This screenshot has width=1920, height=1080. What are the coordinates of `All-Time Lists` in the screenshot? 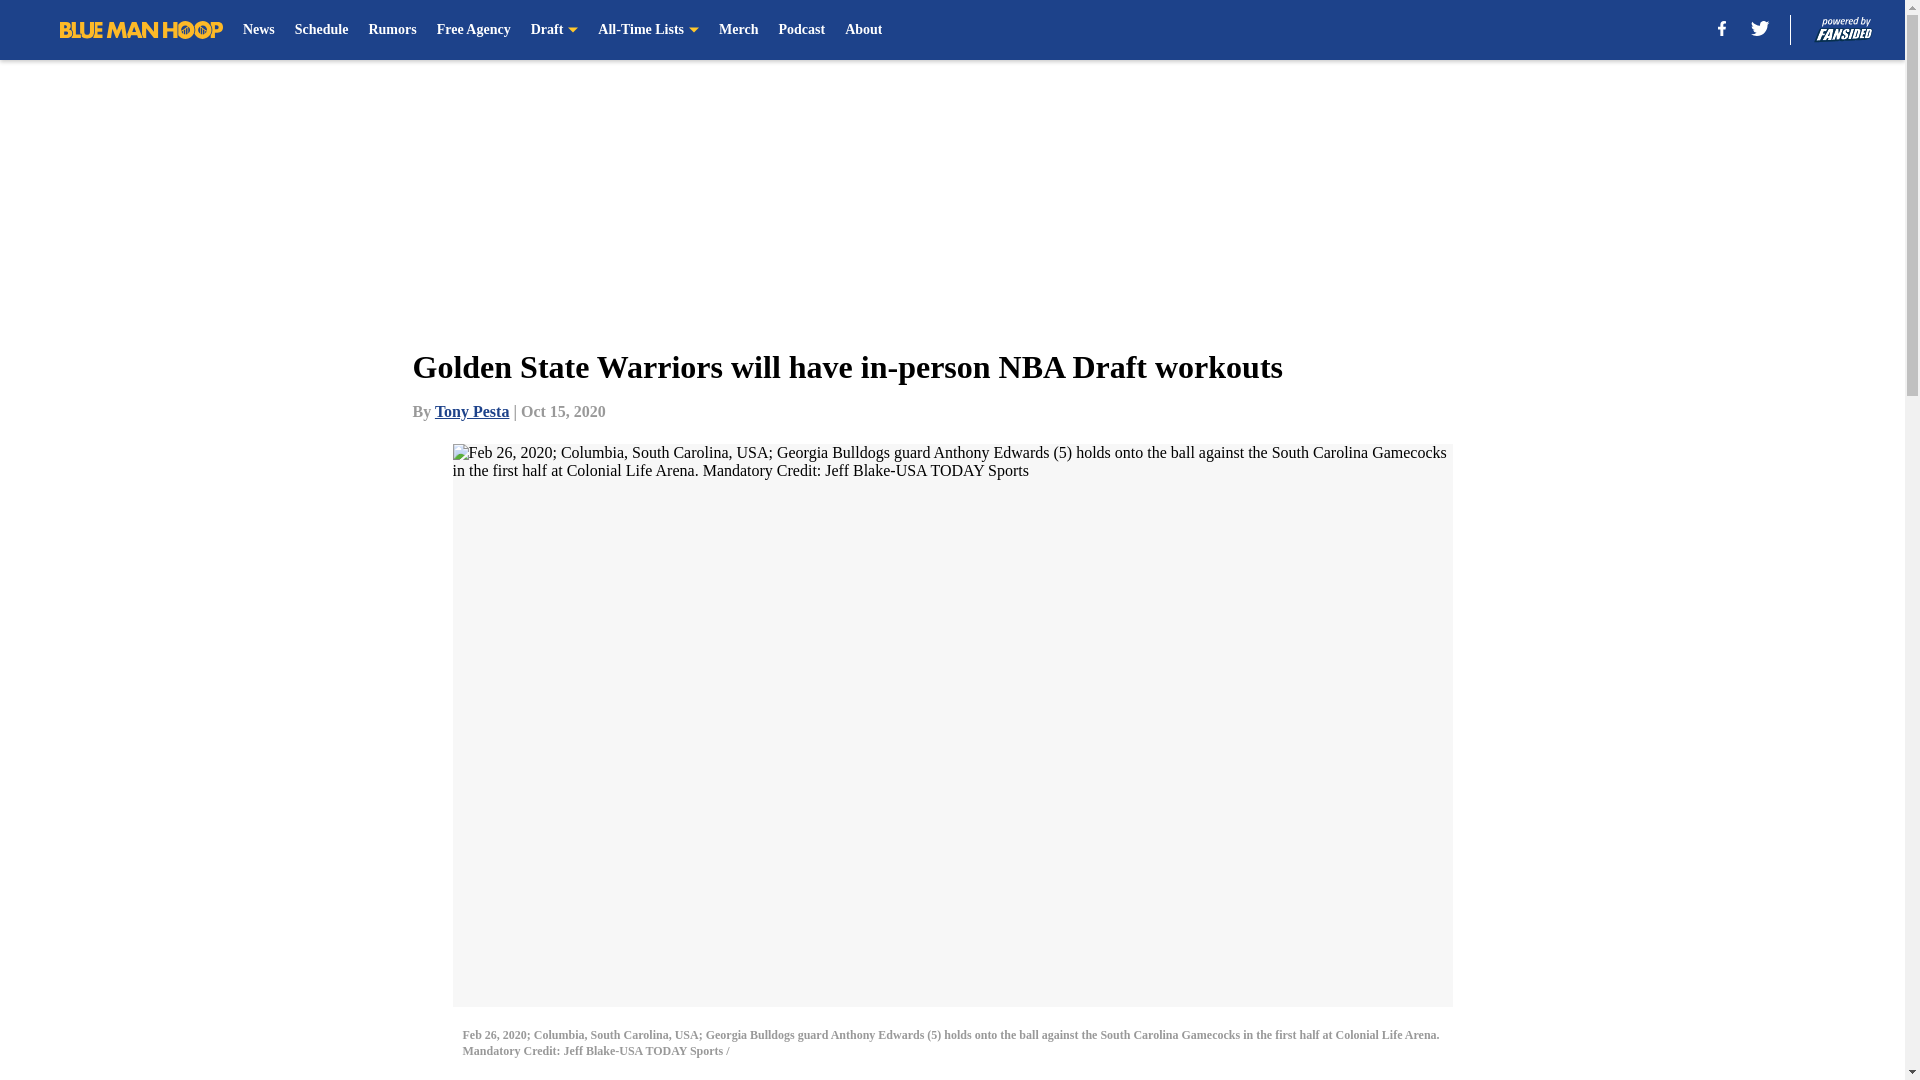 It's located at (648, 30).